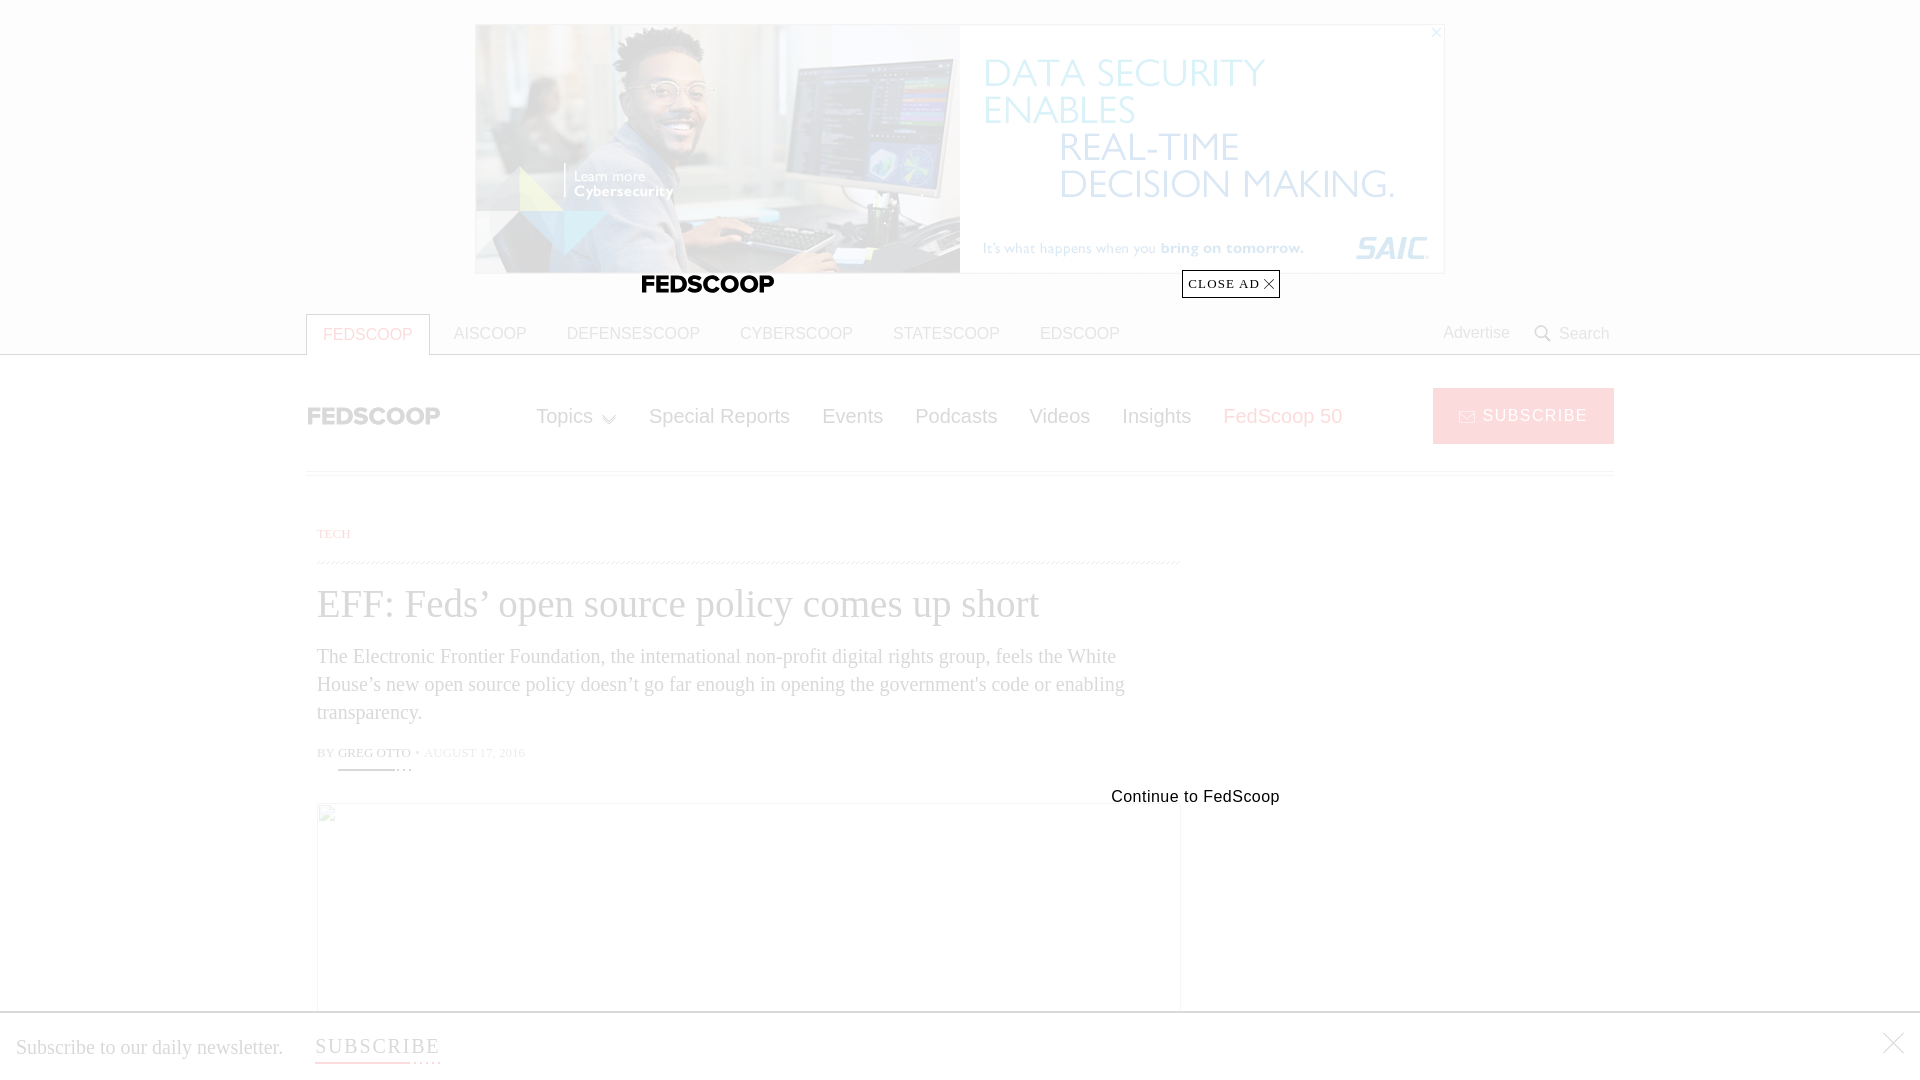  Describe the element at coordinates (1282, 415) in the screenshot. I see `FedScoop 50` at that location.